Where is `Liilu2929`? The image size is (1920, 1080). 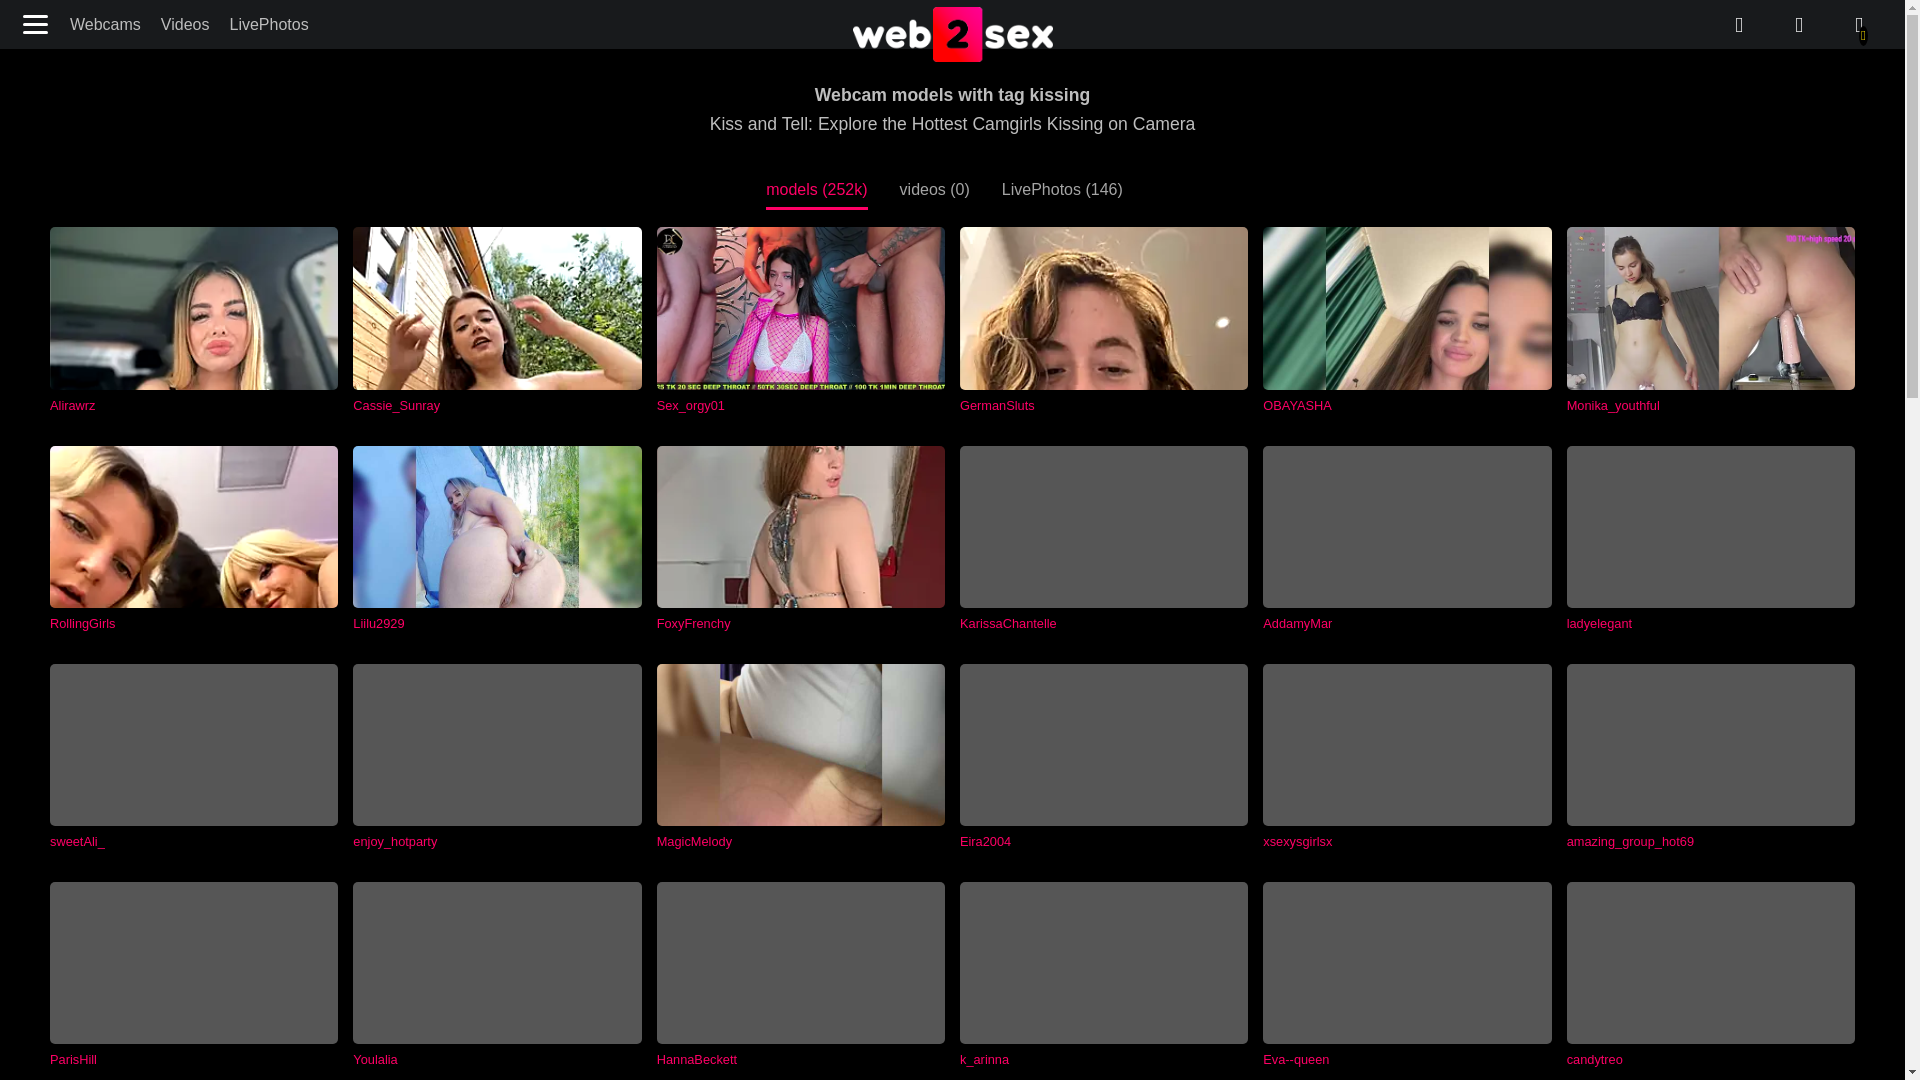
Liilu2929 is located at coordinates (497, 538).